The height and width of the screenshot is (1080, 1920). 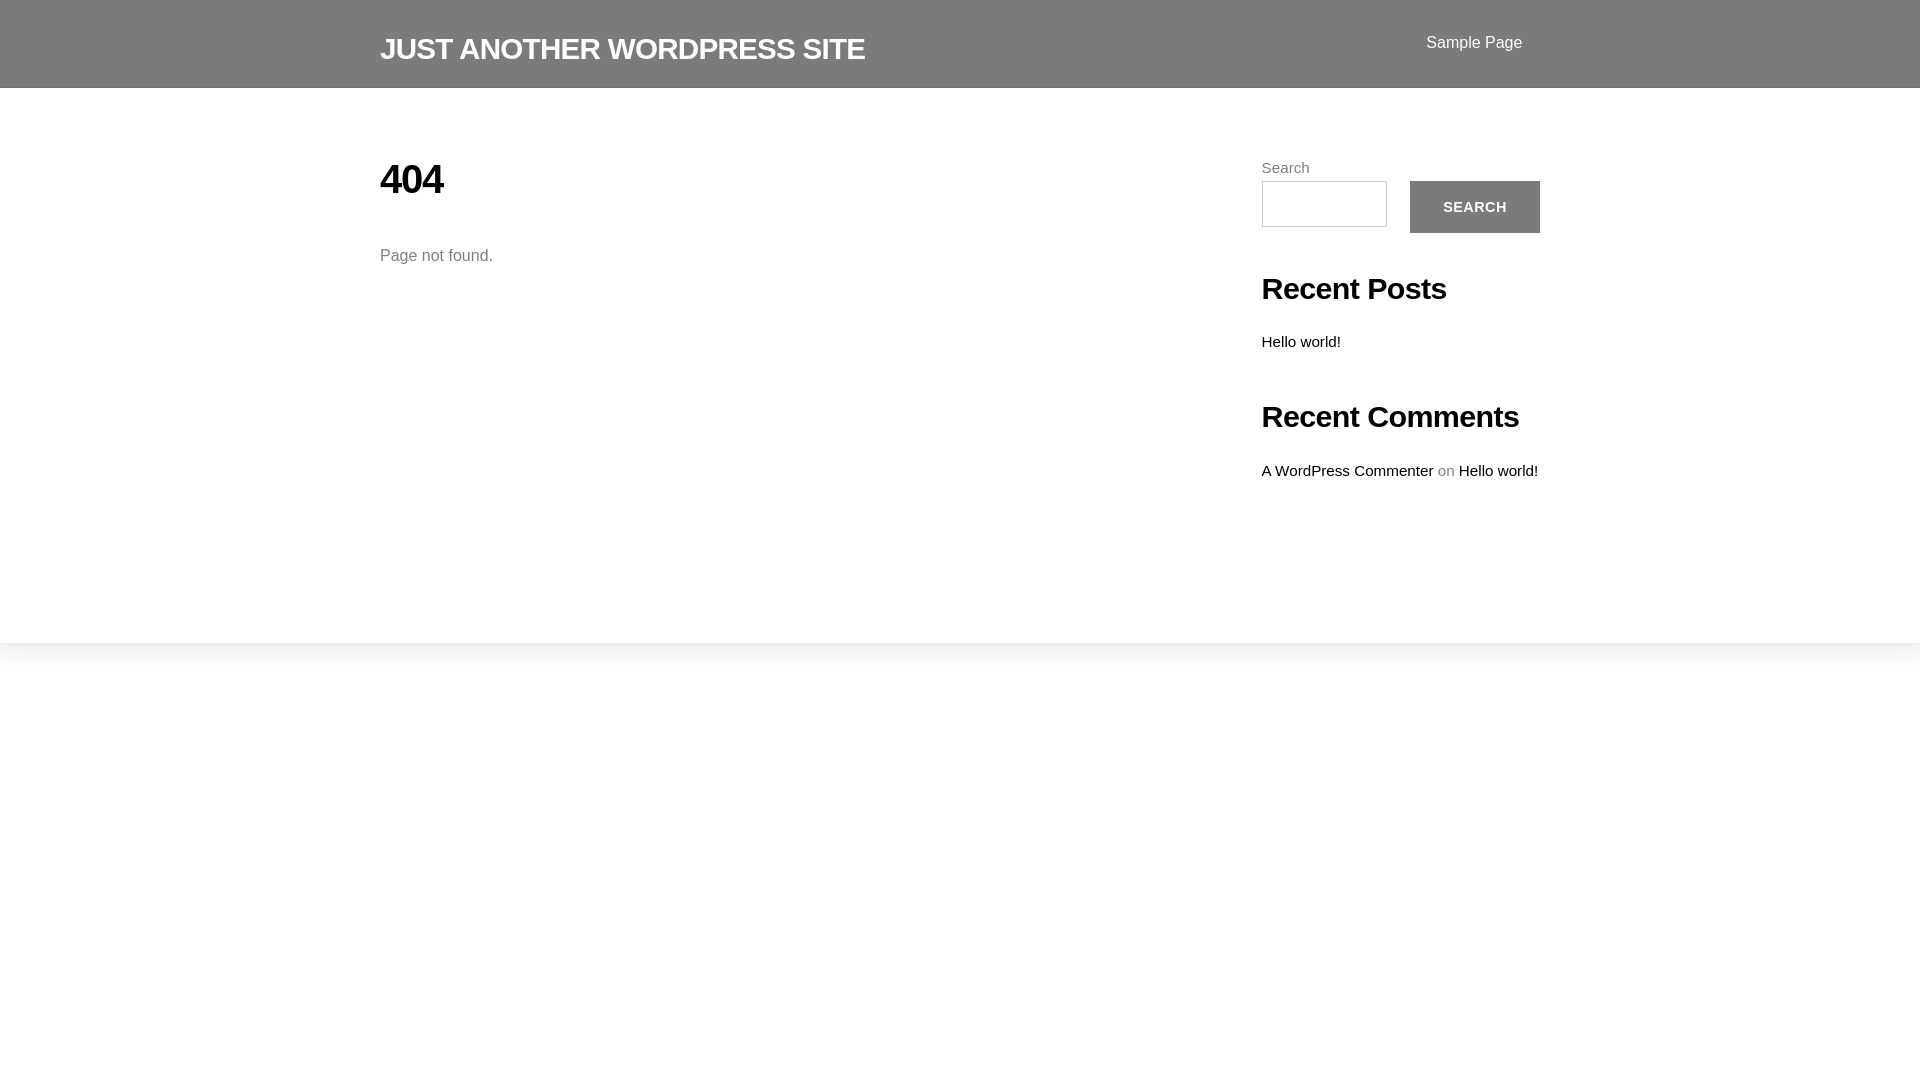 I want to click on SEARCH, so click(x=1475, y=207).